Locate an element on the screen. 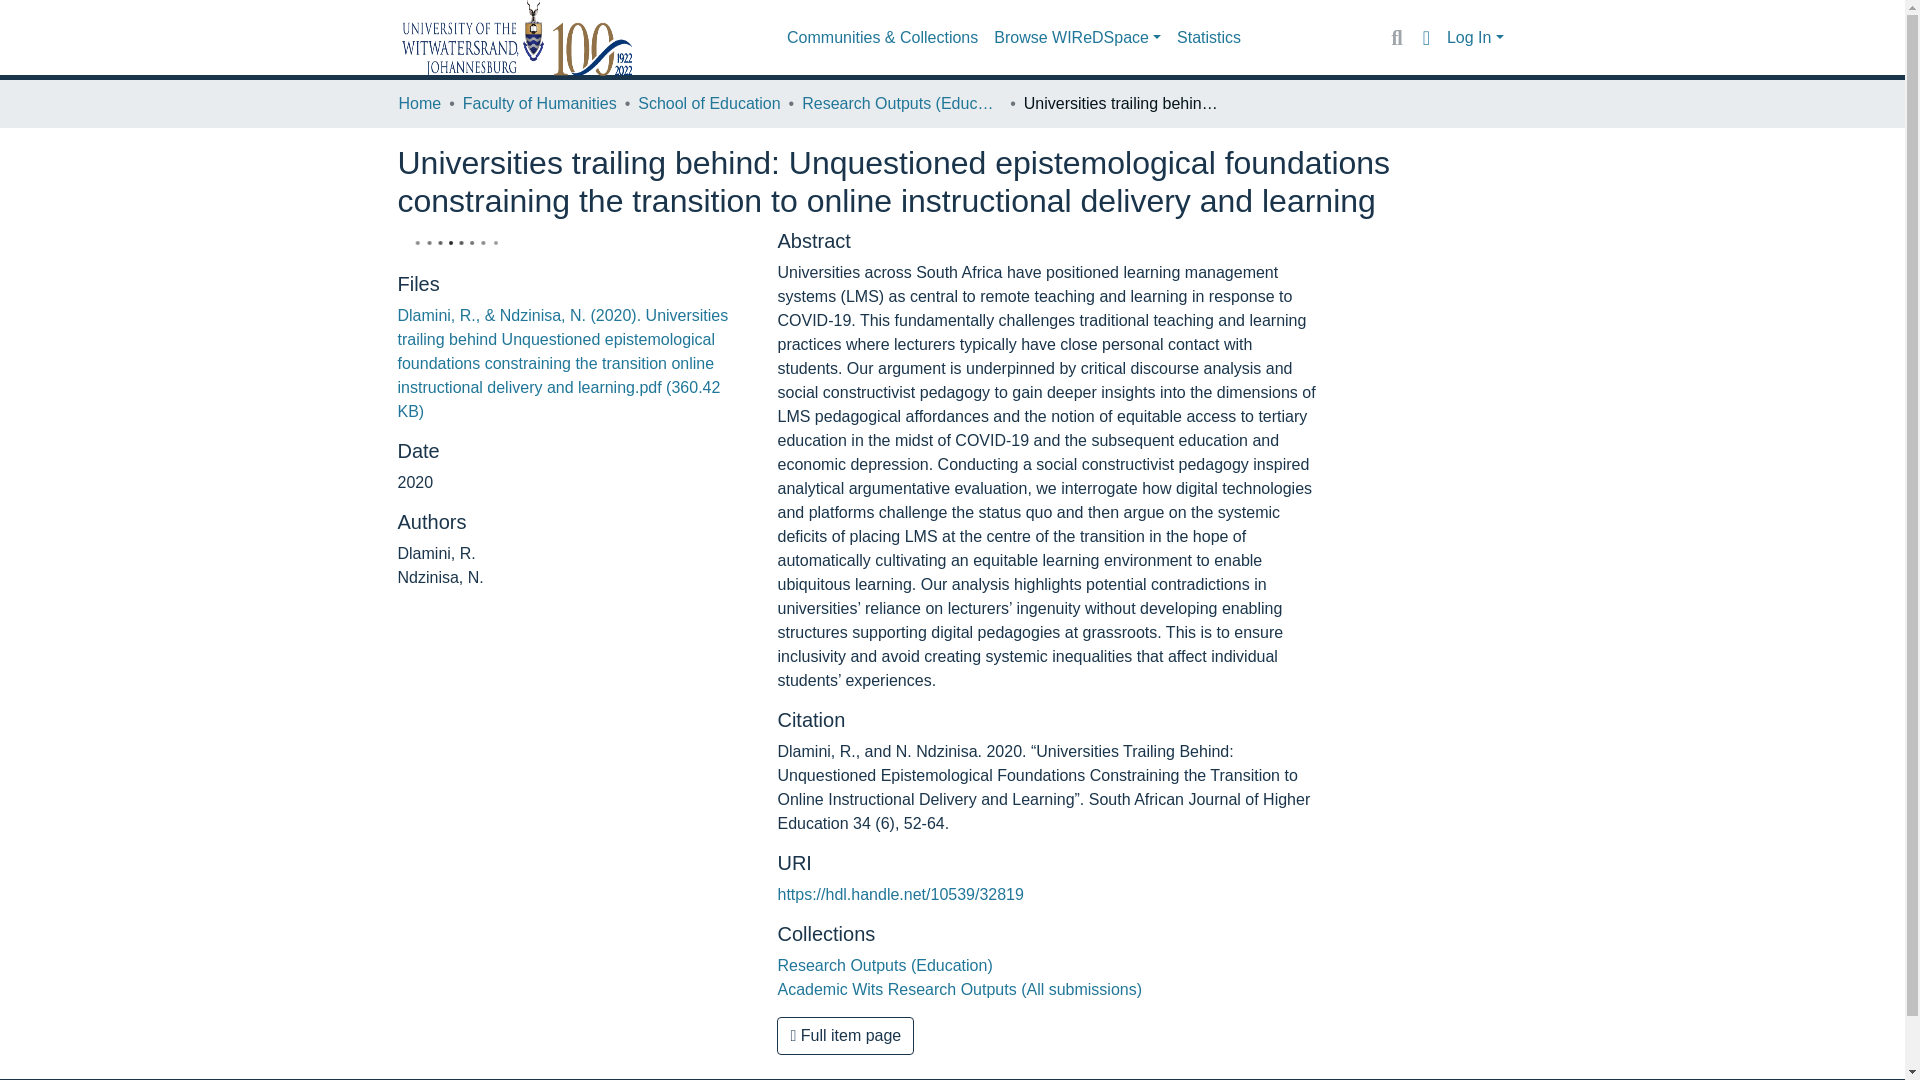 The image size is (1920, 1080). Language switch is located at coordinates (1426, 37).